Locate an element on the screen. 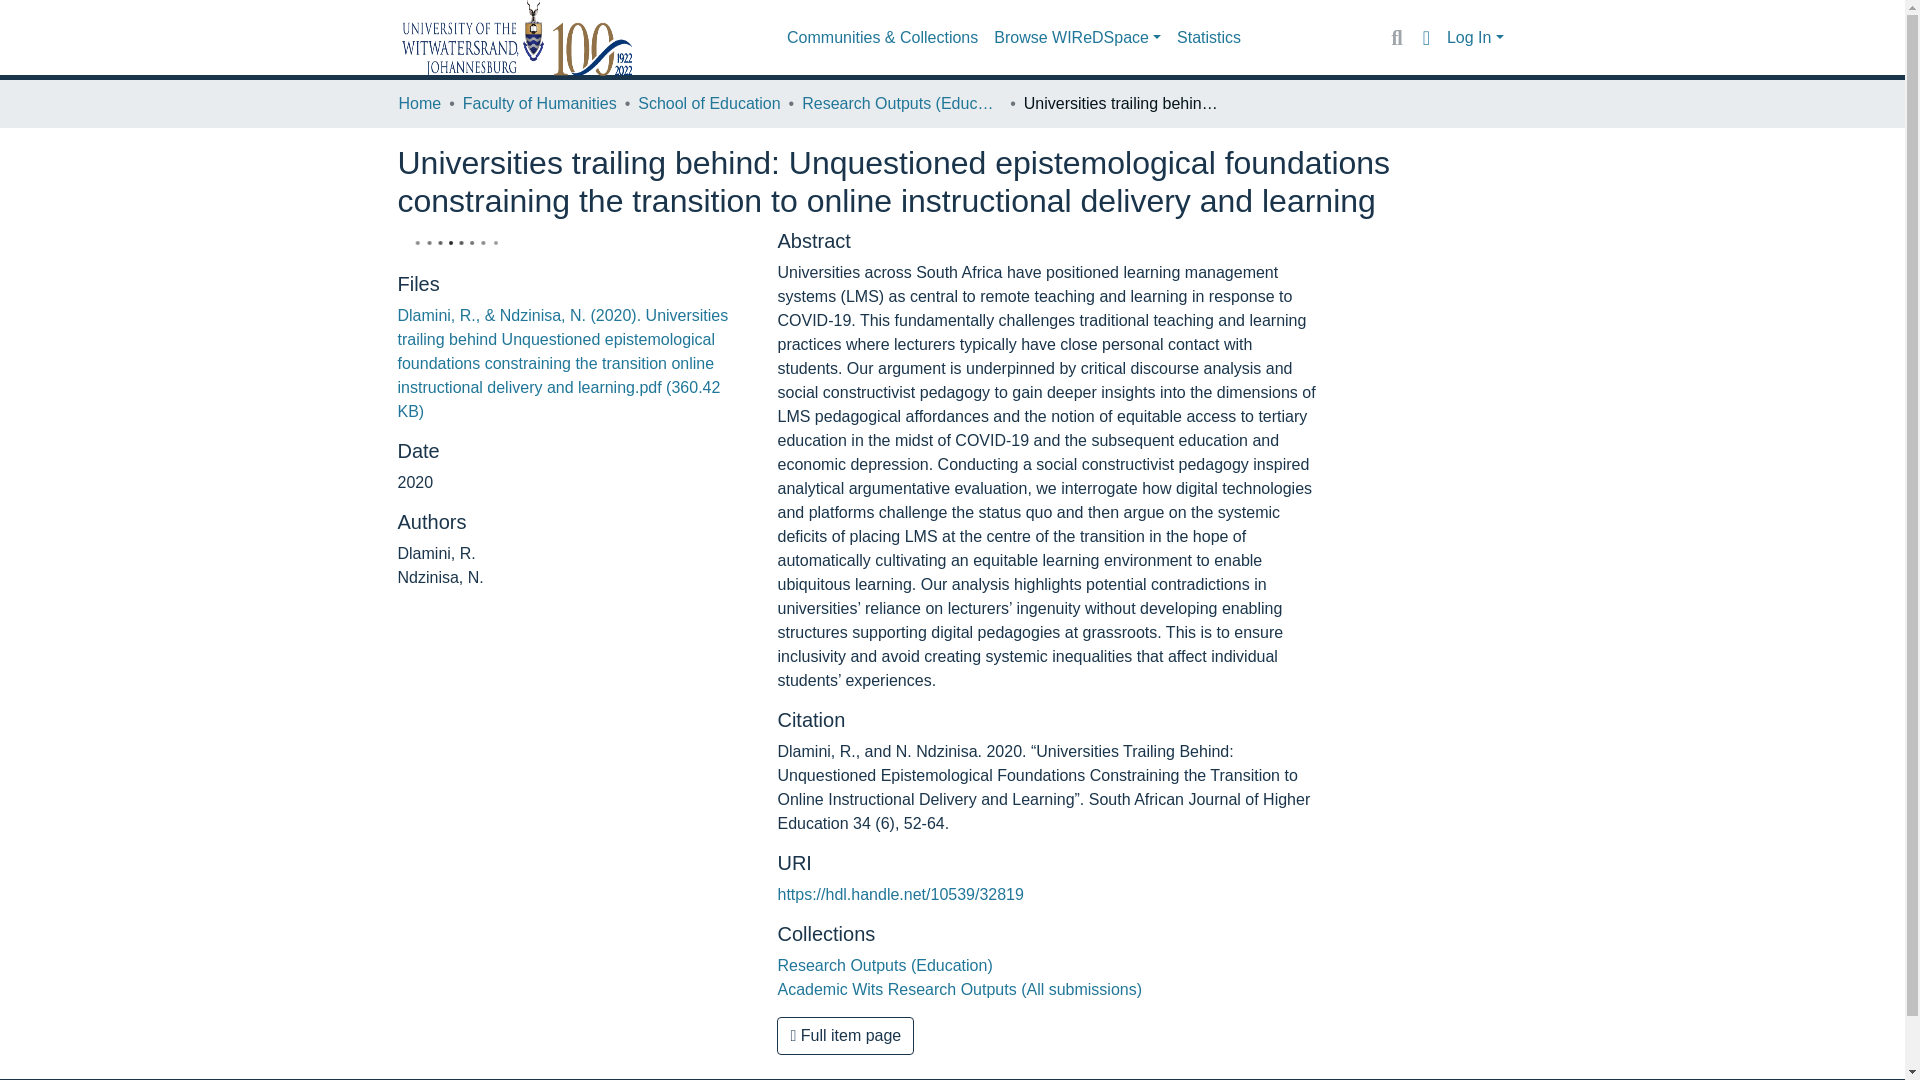 The image size is (1920, 1080). Language switch is located at coordinates (1426, 37).